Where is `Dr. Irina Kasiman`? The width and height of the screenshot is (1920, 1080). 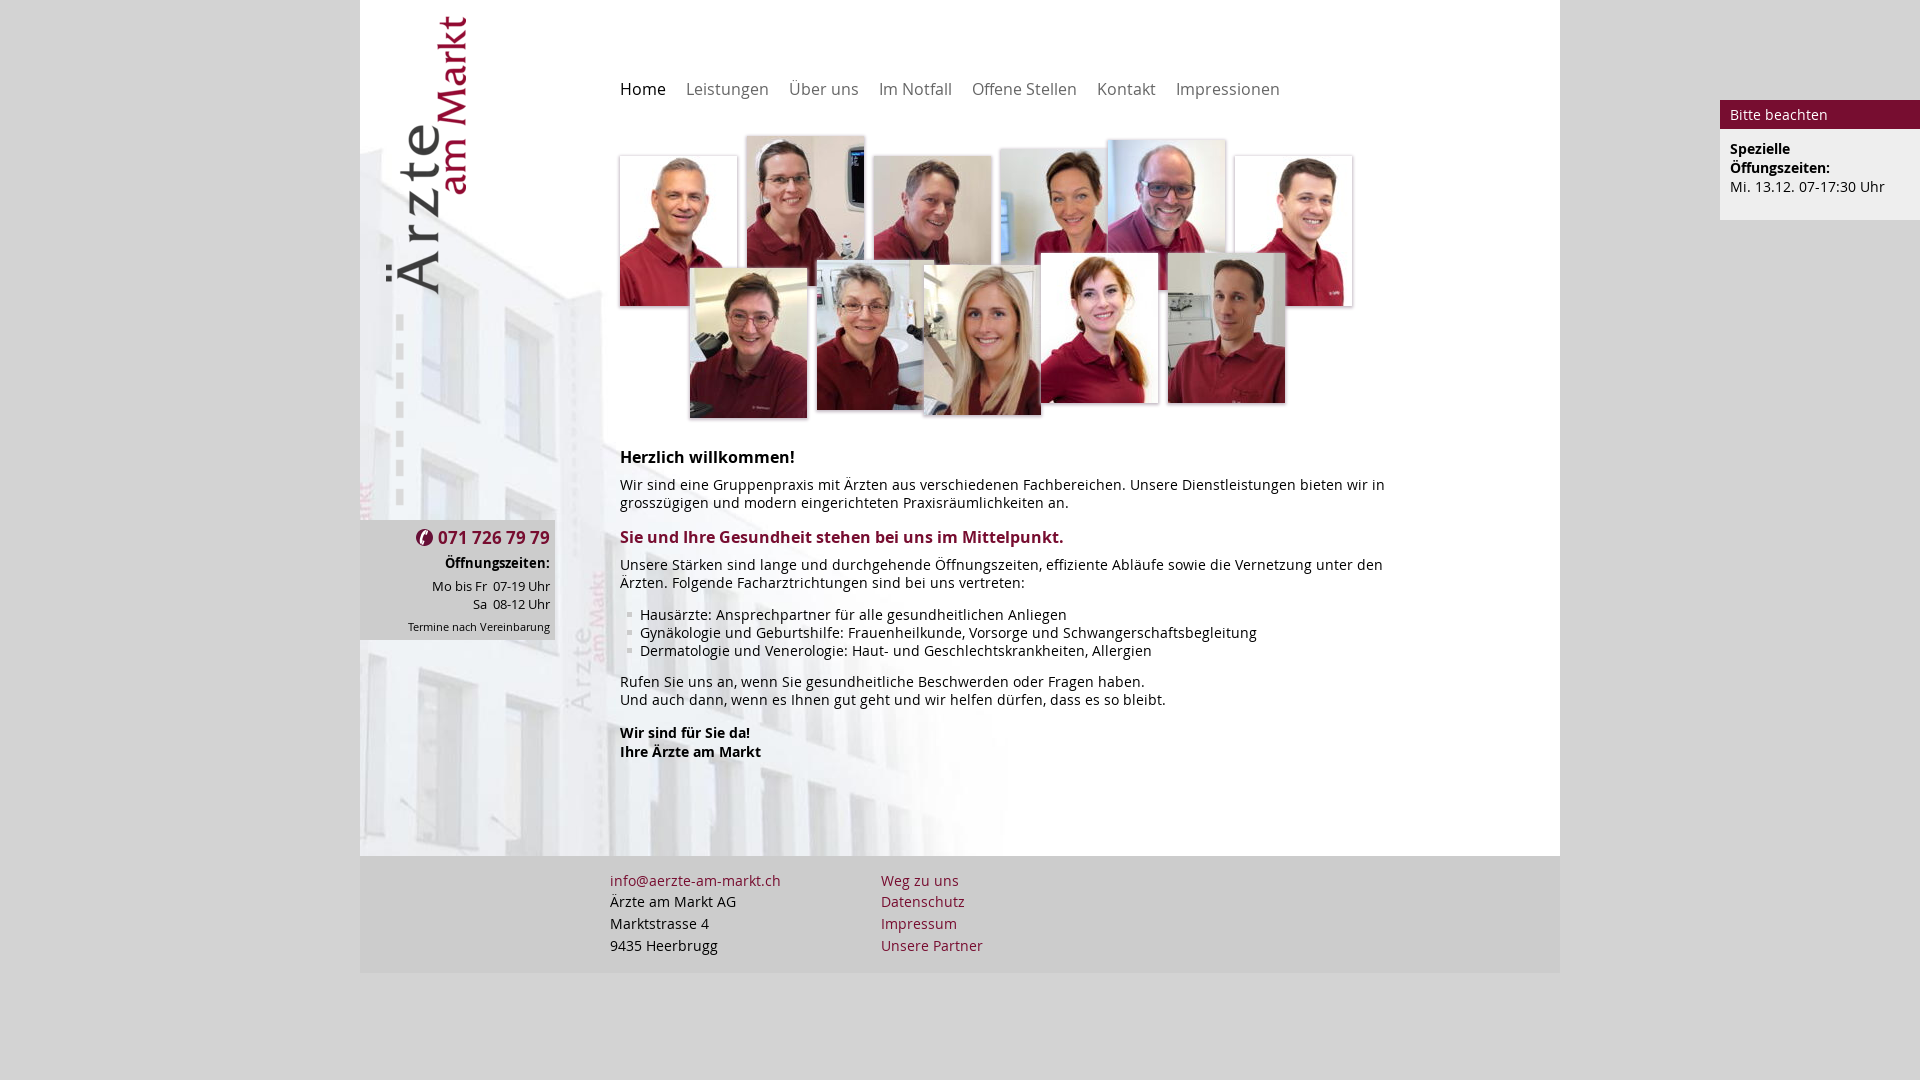 Dr. Irina Kasiman is located at coordinates (1100, 398).